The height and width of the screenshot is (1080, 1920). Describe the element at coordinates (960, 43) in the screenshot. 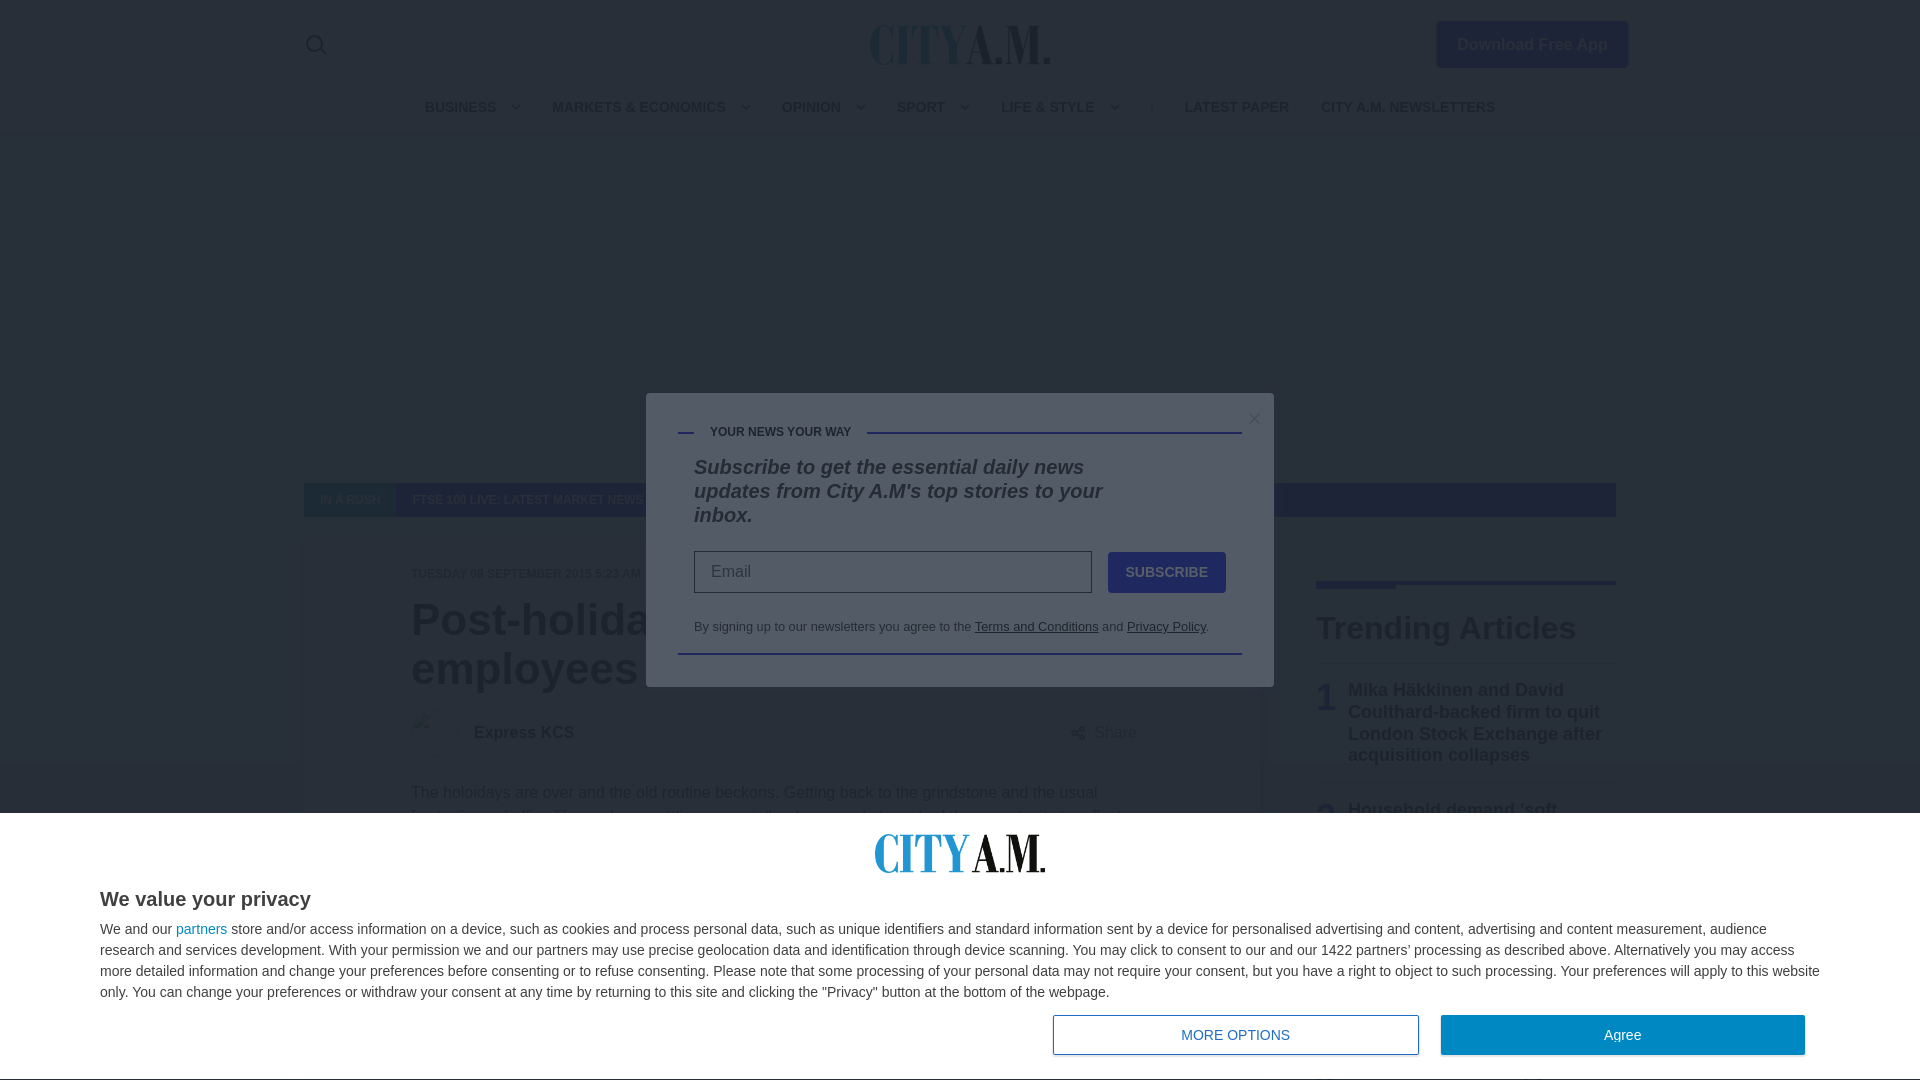

I see `CityAM` at that location.